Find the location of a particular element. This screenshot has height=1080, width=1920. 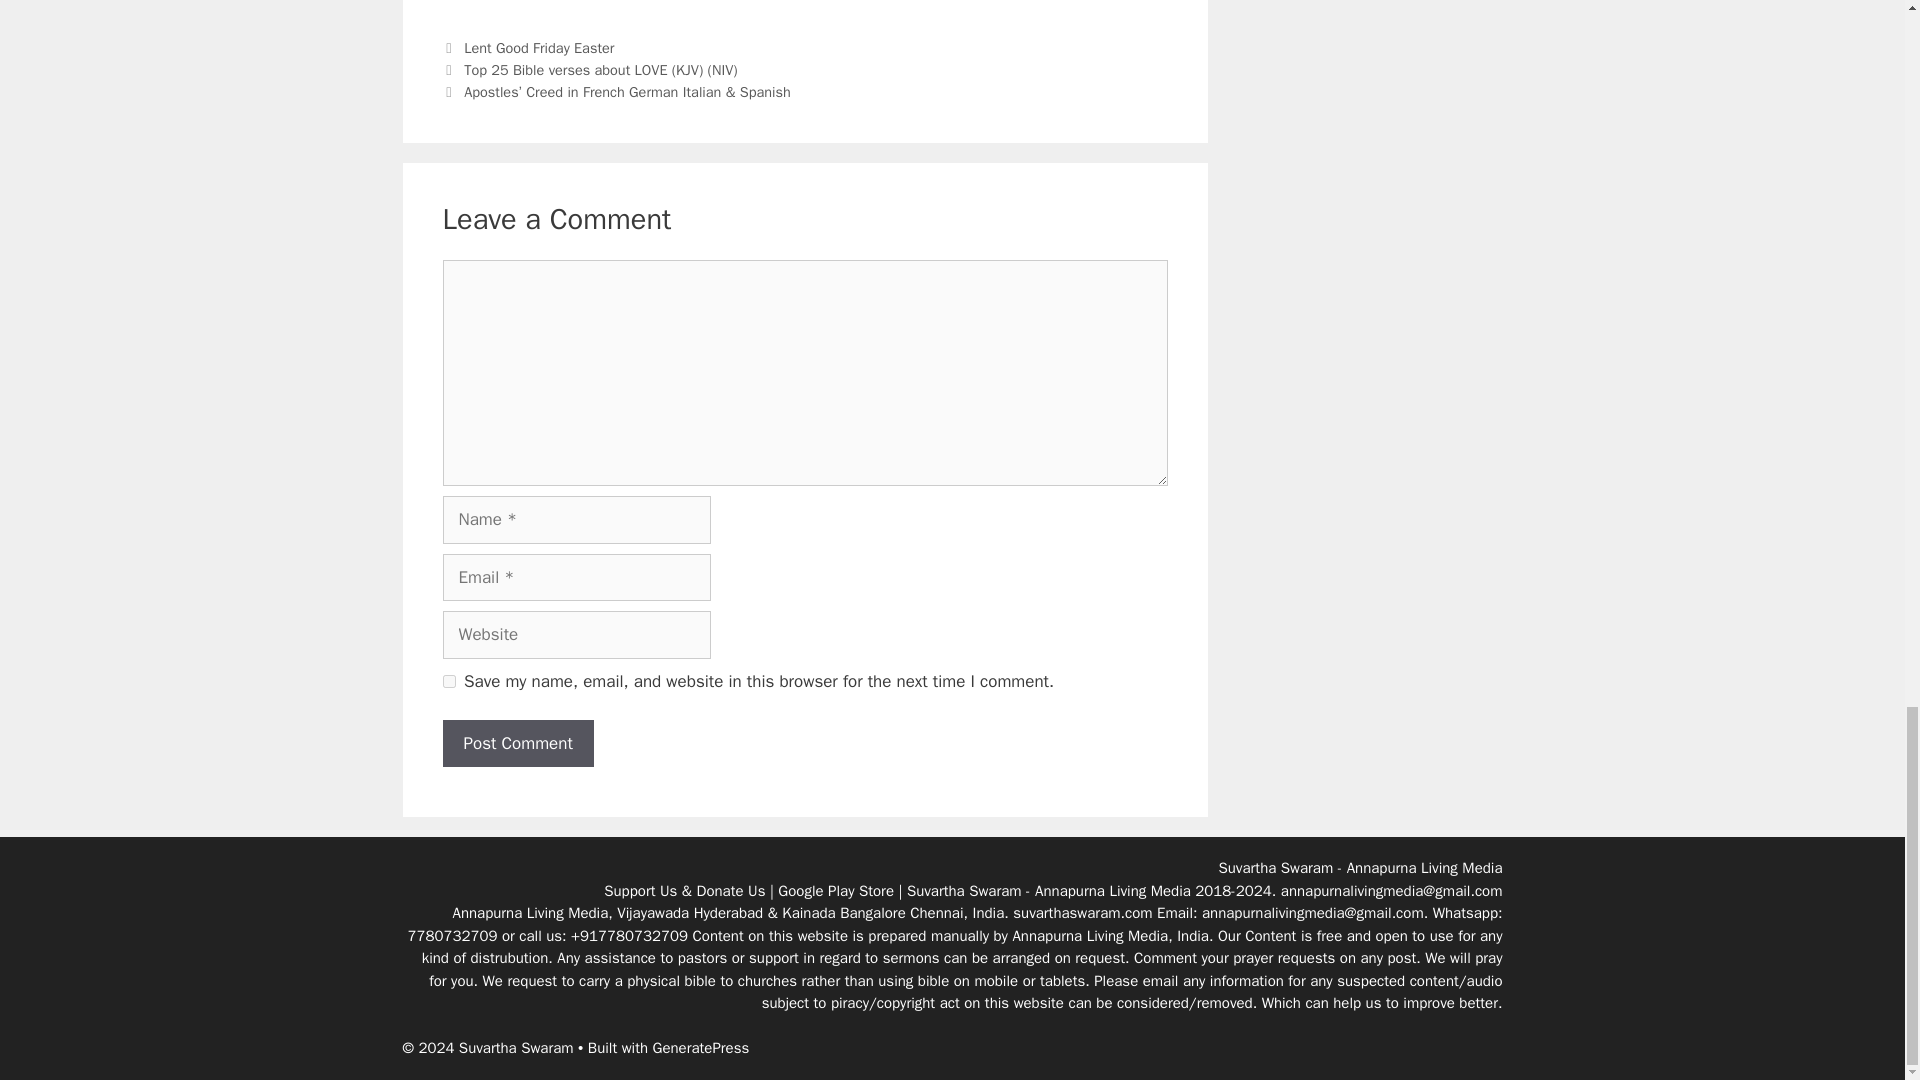

GeneratePress is located at coordinates (701, 1048).